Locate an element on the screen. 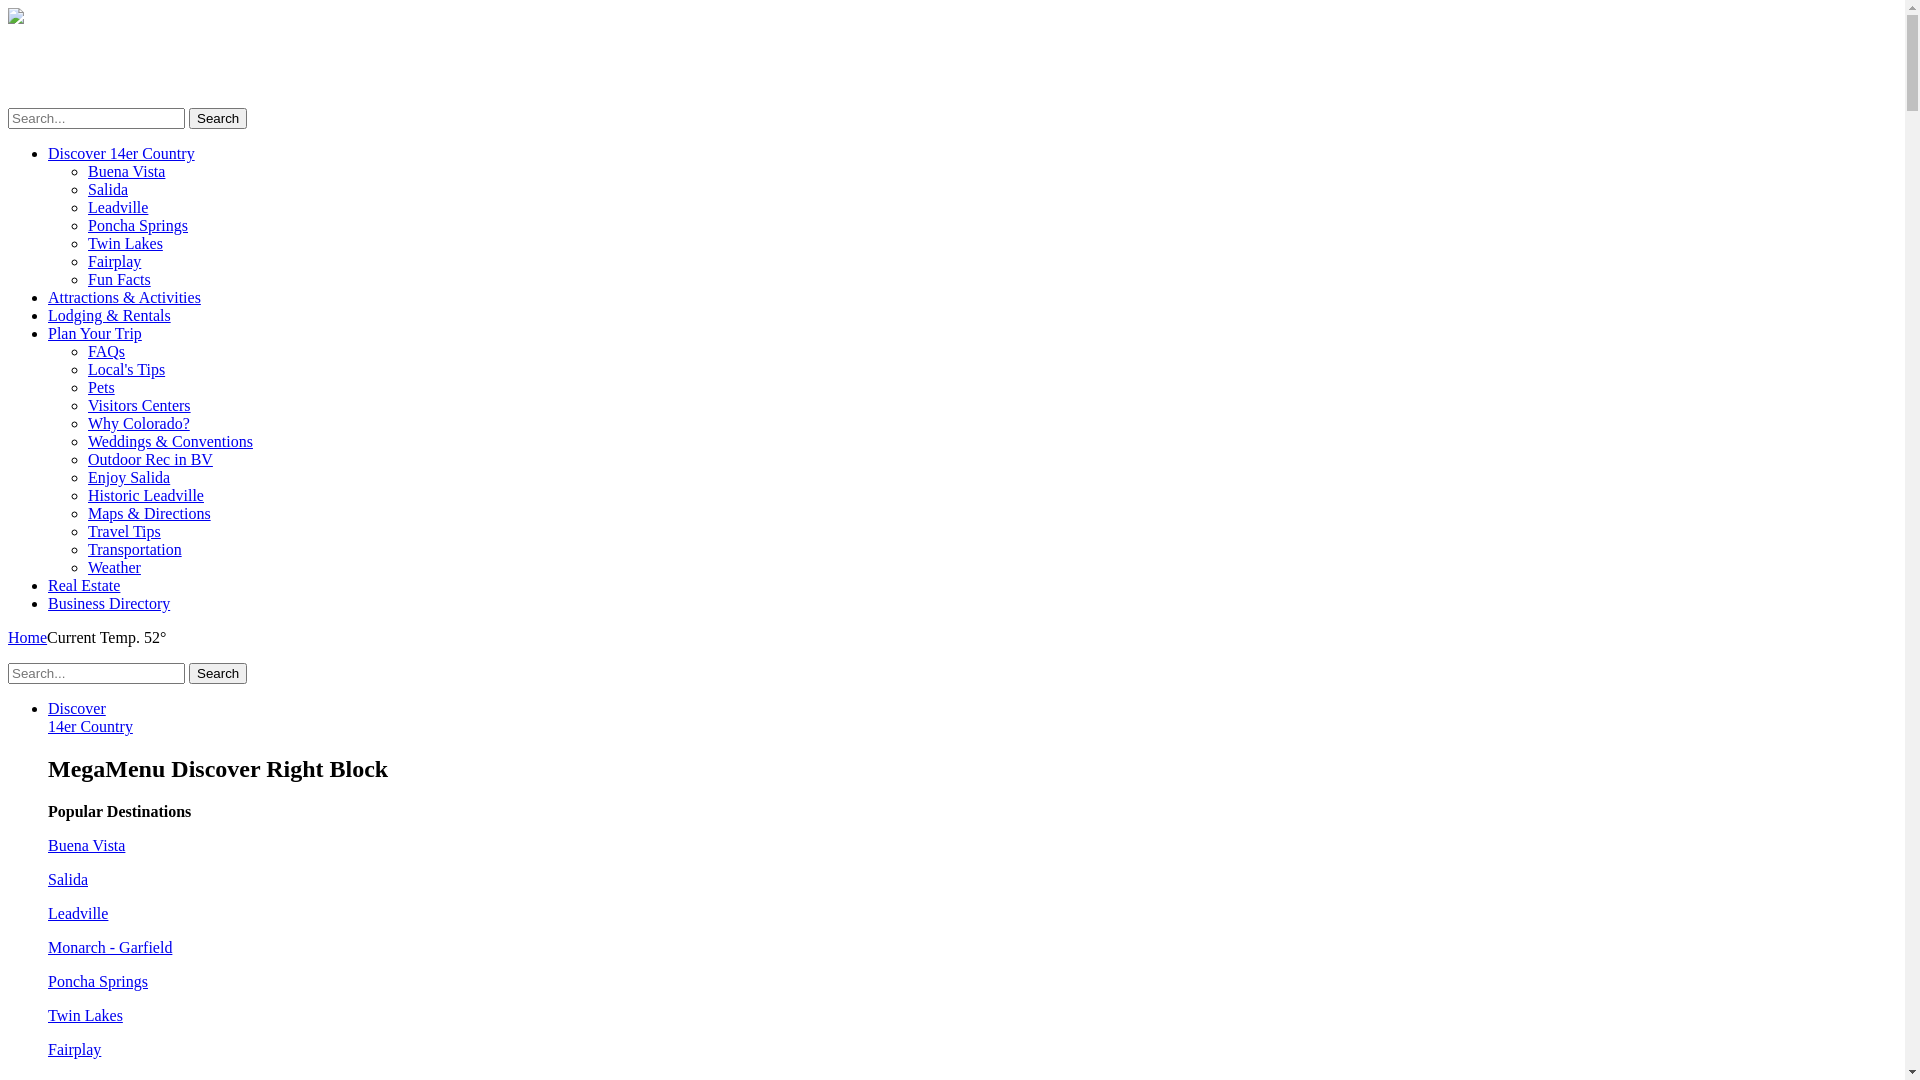 The width and height of the screenshot is (1920, 1080). Twin Lakes is located at coordinates (126, 244).